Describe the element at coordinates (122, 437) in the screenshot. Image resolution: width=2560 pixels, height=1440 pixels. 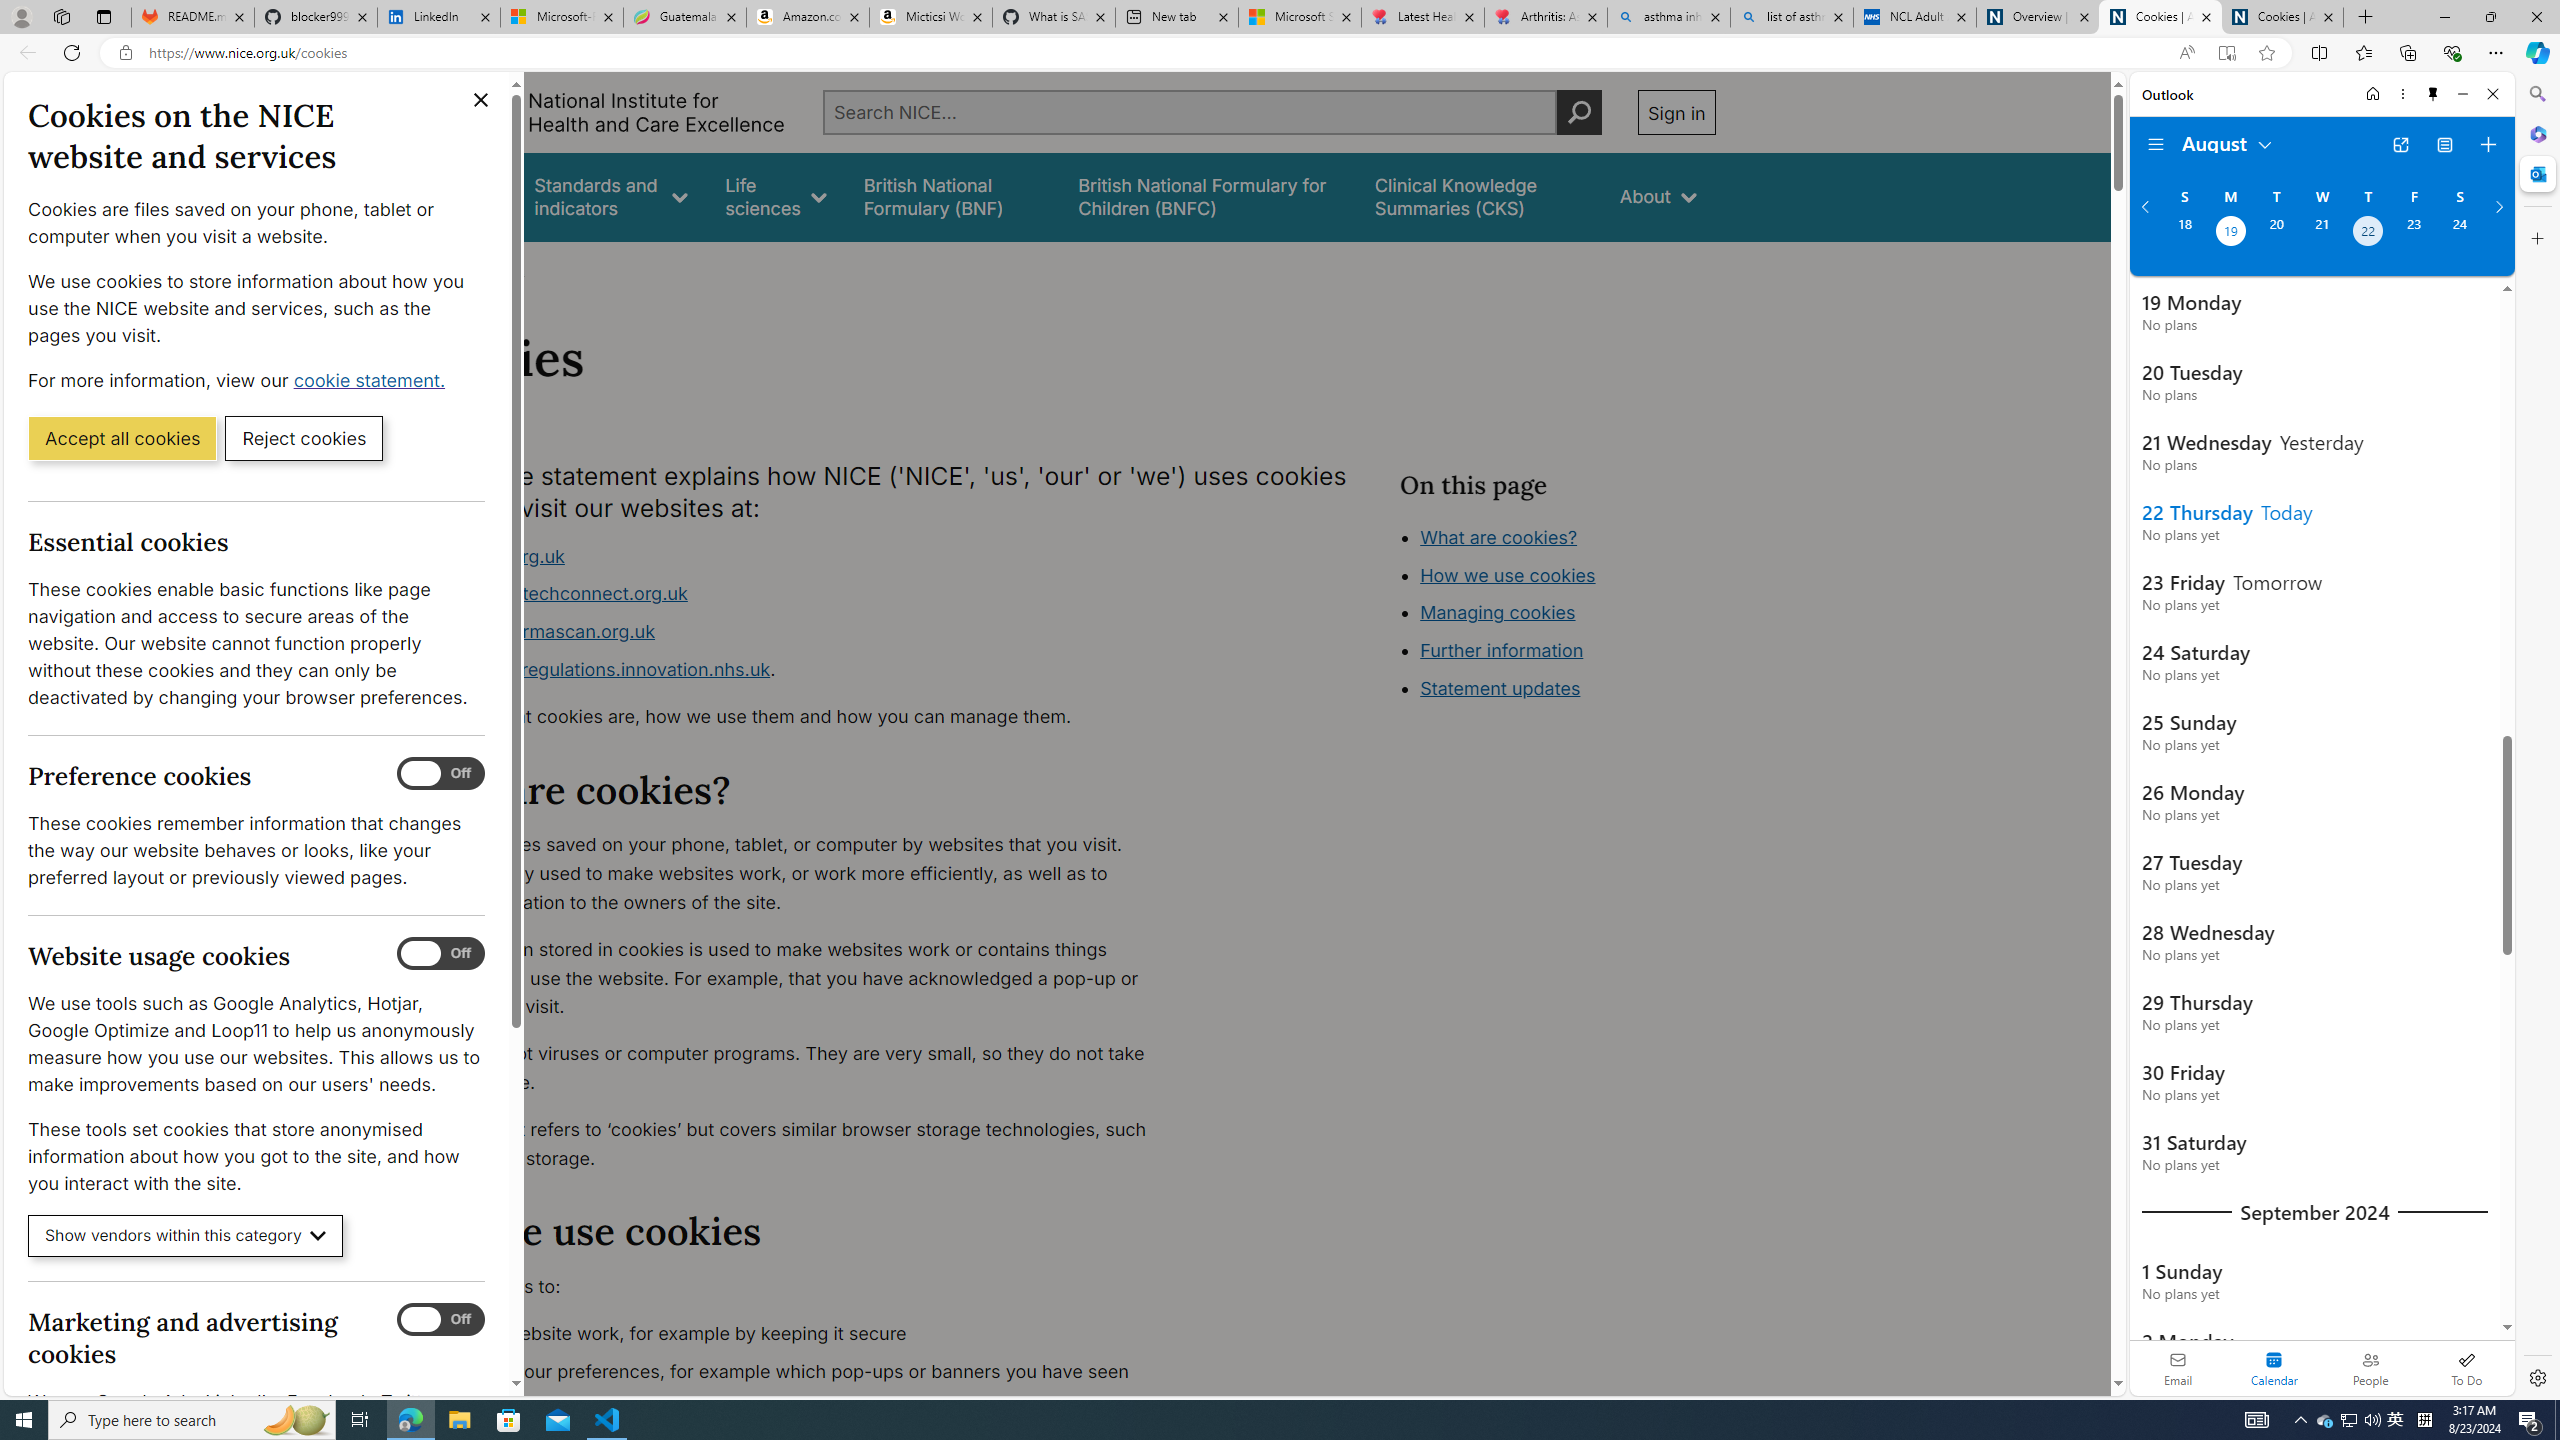
I see `Accept all cookies` at that location.